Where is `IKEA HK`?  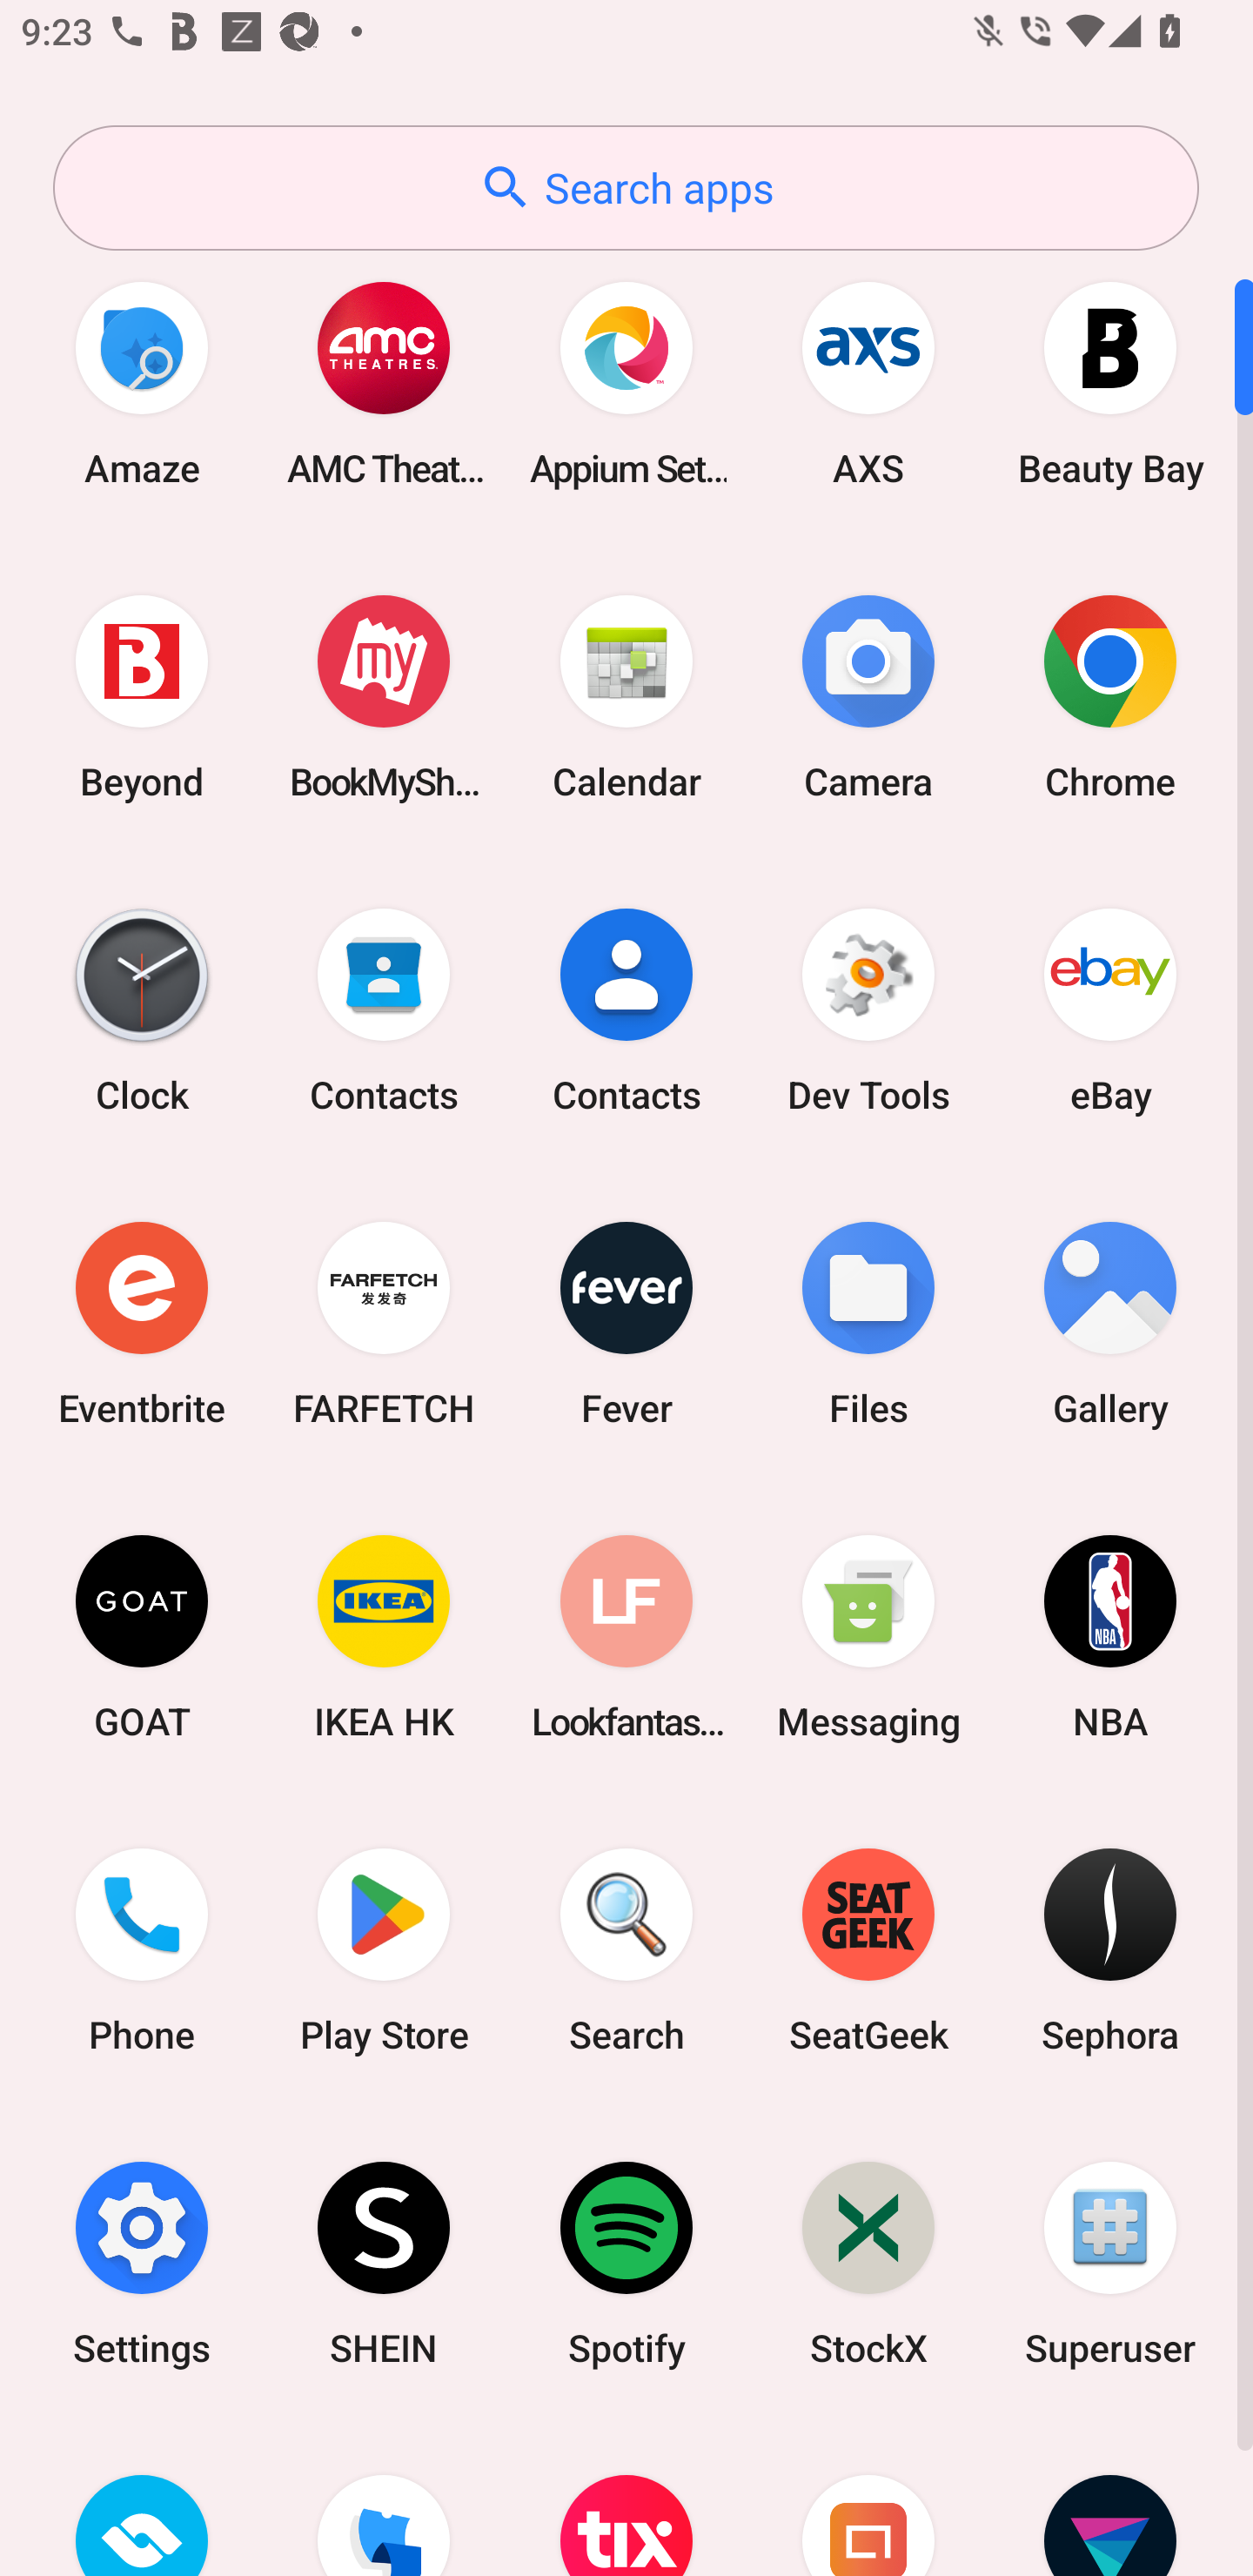
IKEA HK is located at coordinates (384, 1636).